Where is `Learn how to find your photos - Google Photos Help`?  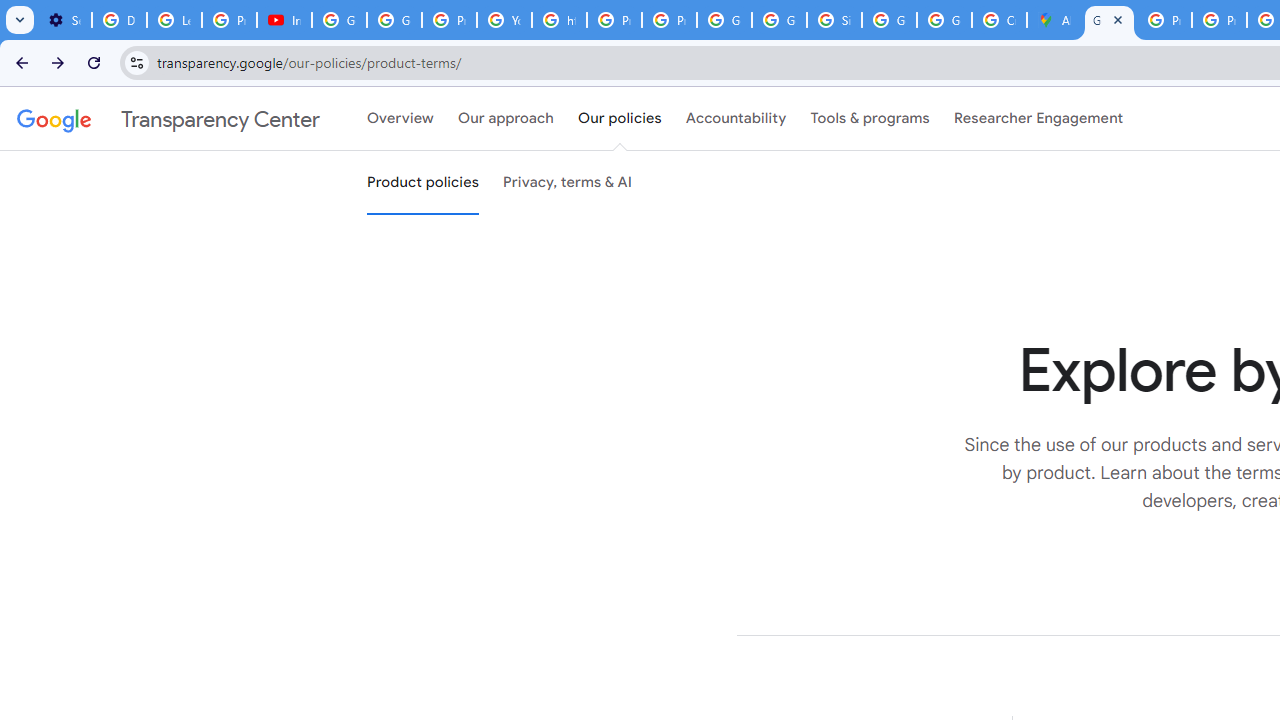 Learn how to find your photos - Google Photos Help is located at coordinates (174, 20).